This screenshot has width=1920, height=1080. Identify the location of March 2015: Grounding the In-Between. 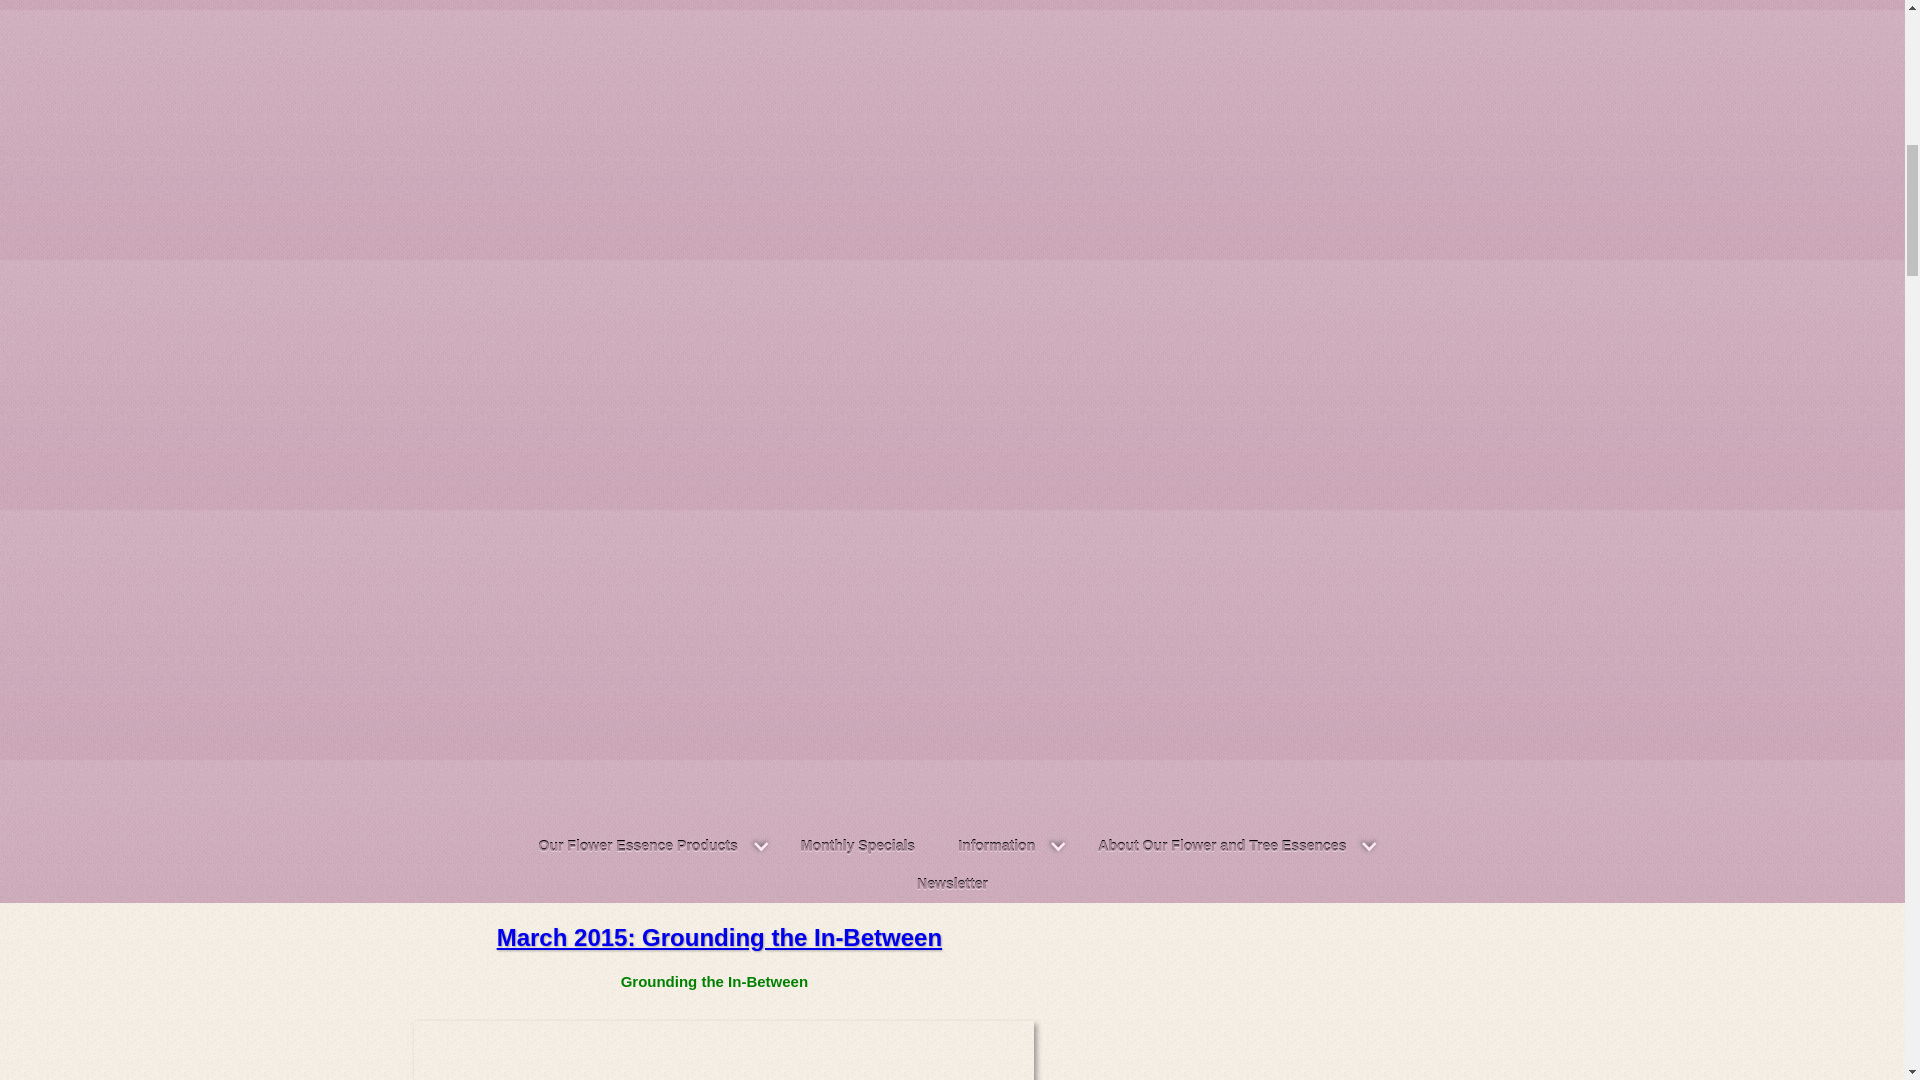
(720, 938).